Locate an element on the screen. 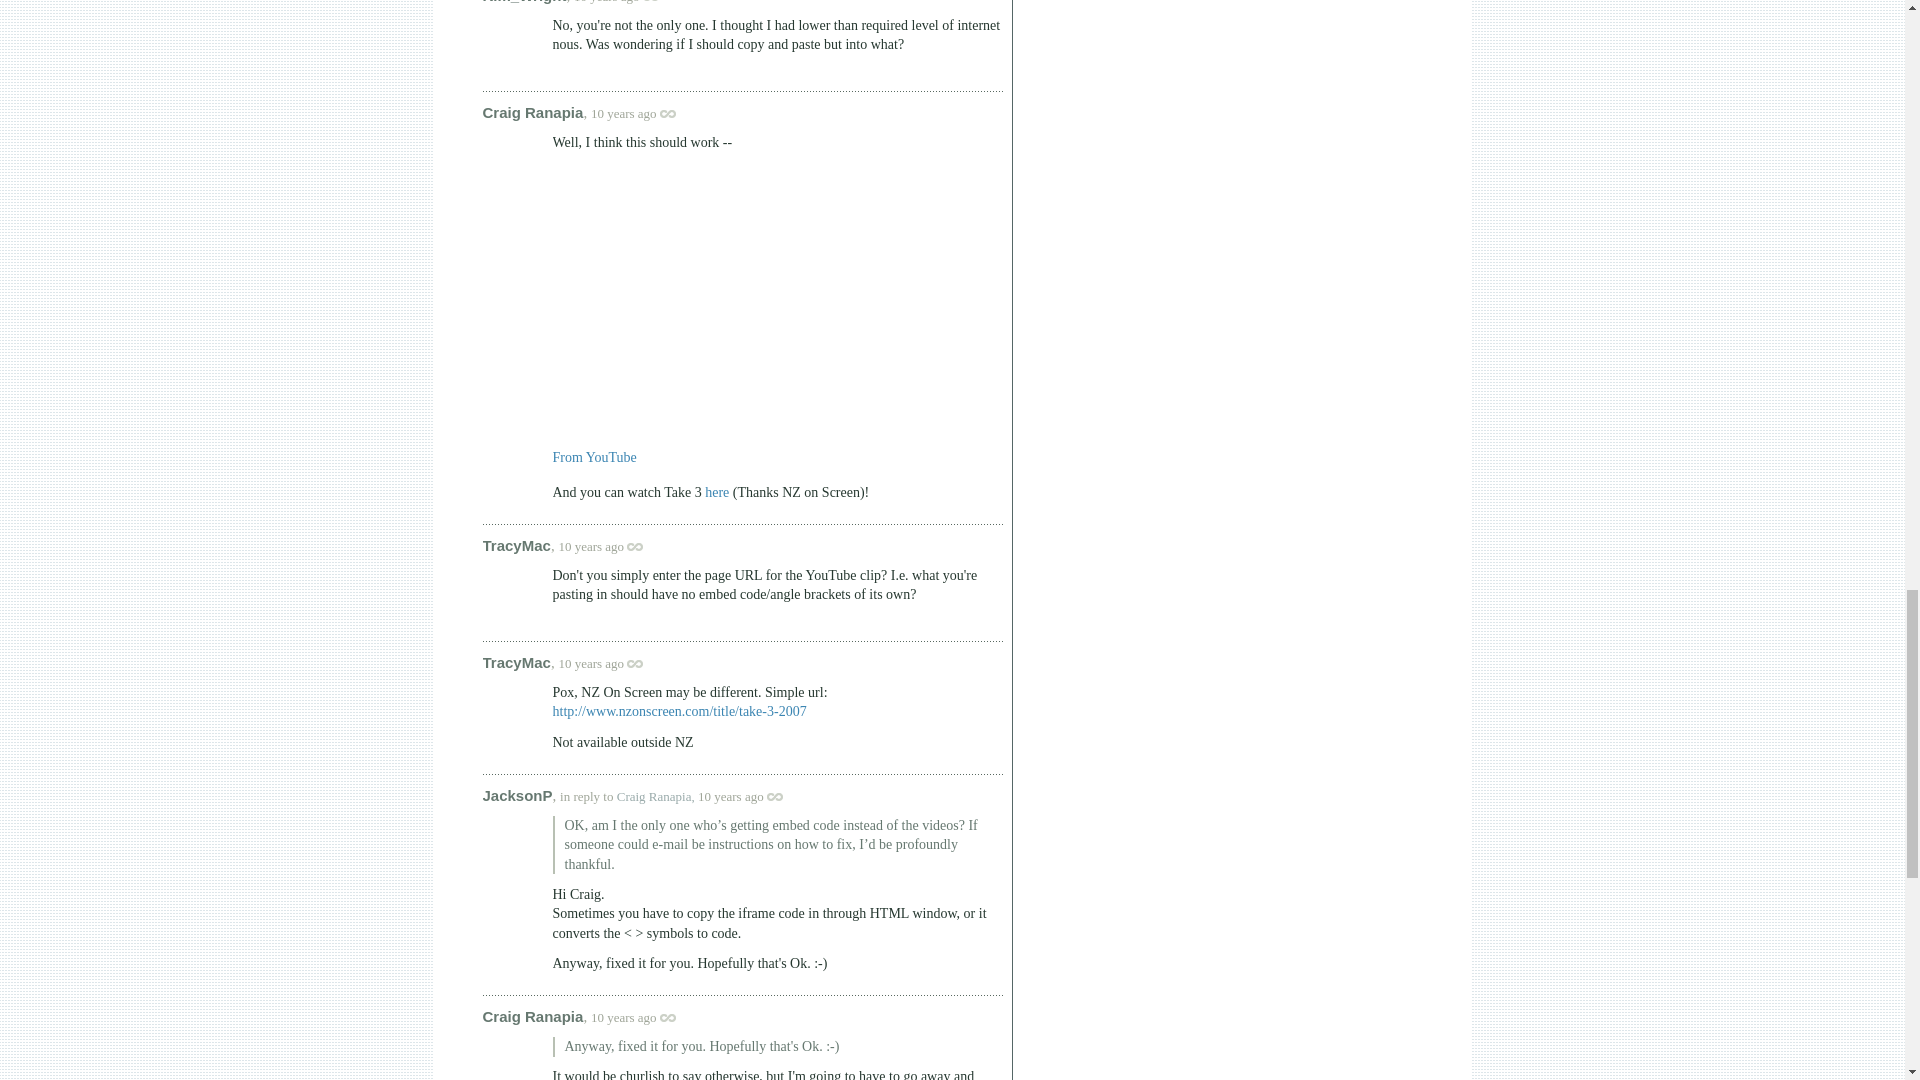  Craig Ranapia, is located at coordinates (656, 796).